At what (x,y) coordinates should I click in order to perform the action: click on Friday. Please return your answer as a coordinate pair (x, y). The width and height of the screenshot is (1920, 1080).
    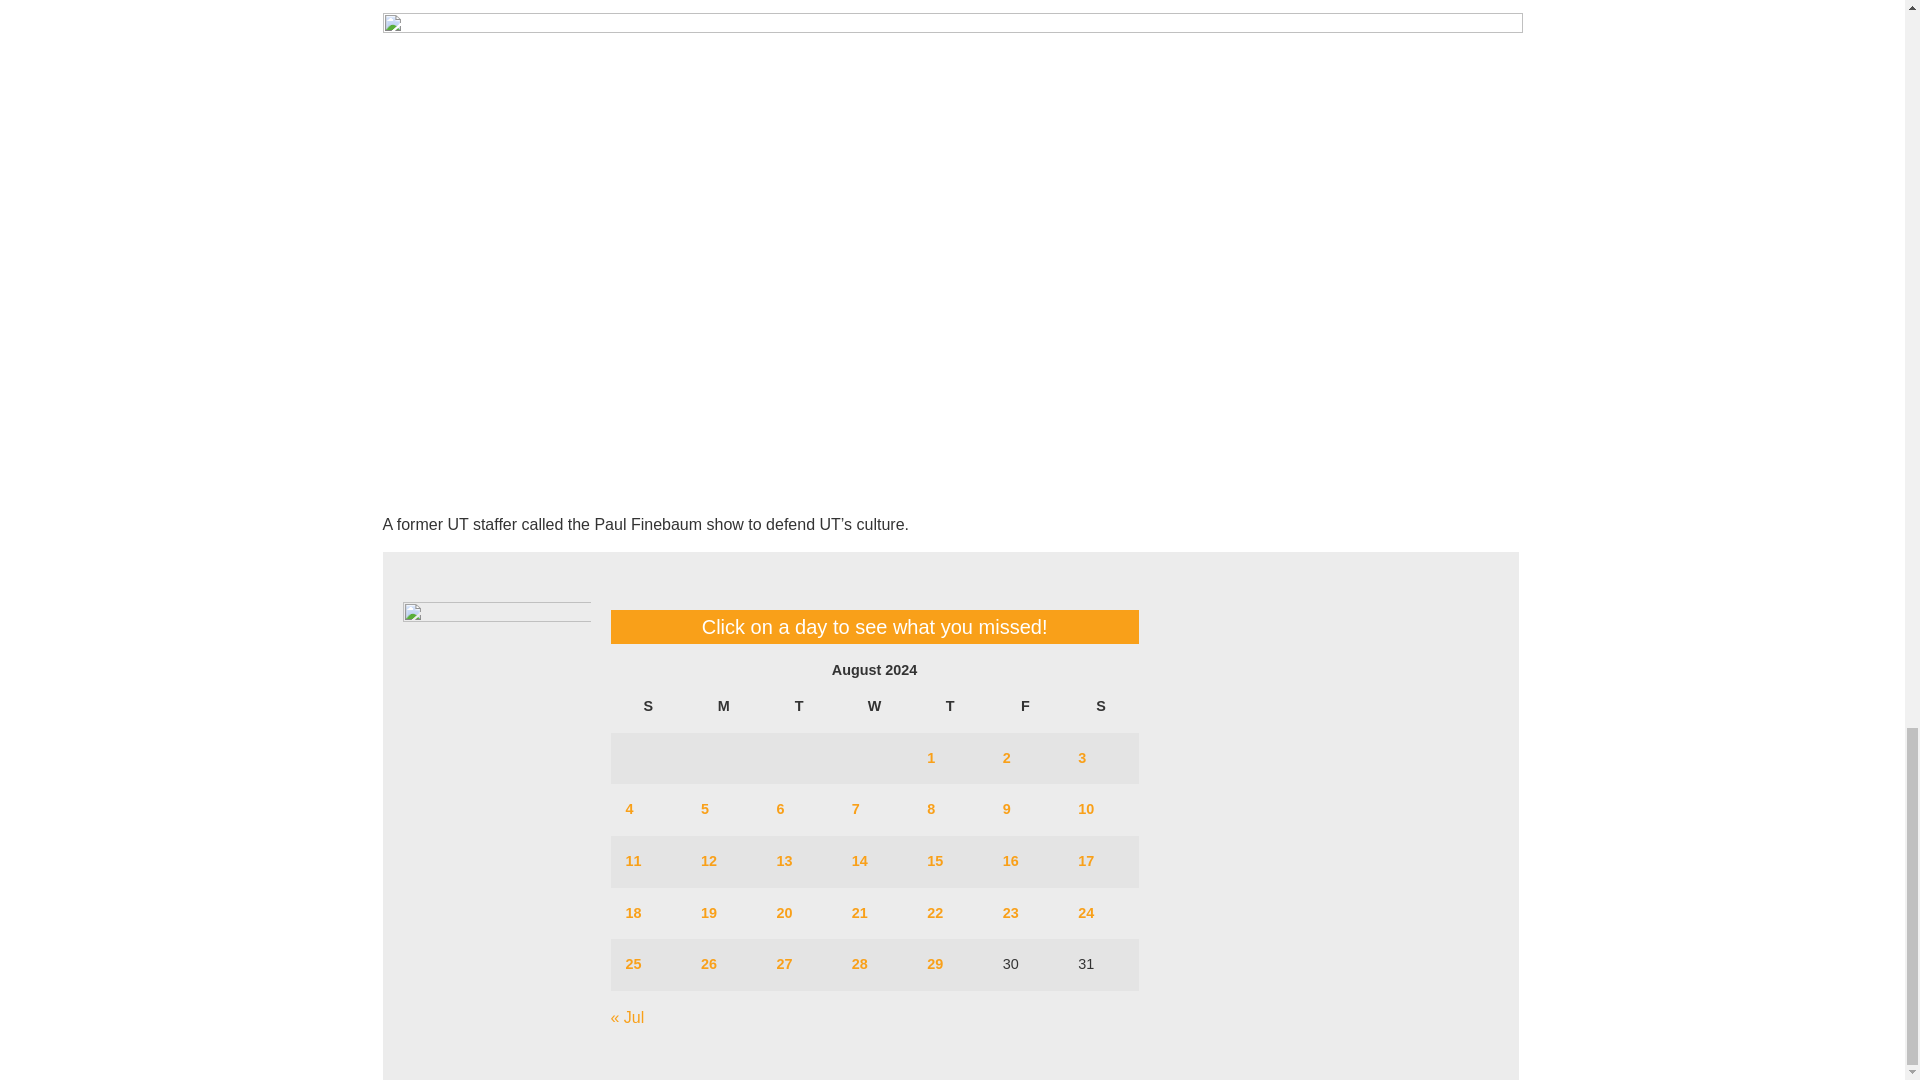
    Looking at the image, I should click on (1026, 707).